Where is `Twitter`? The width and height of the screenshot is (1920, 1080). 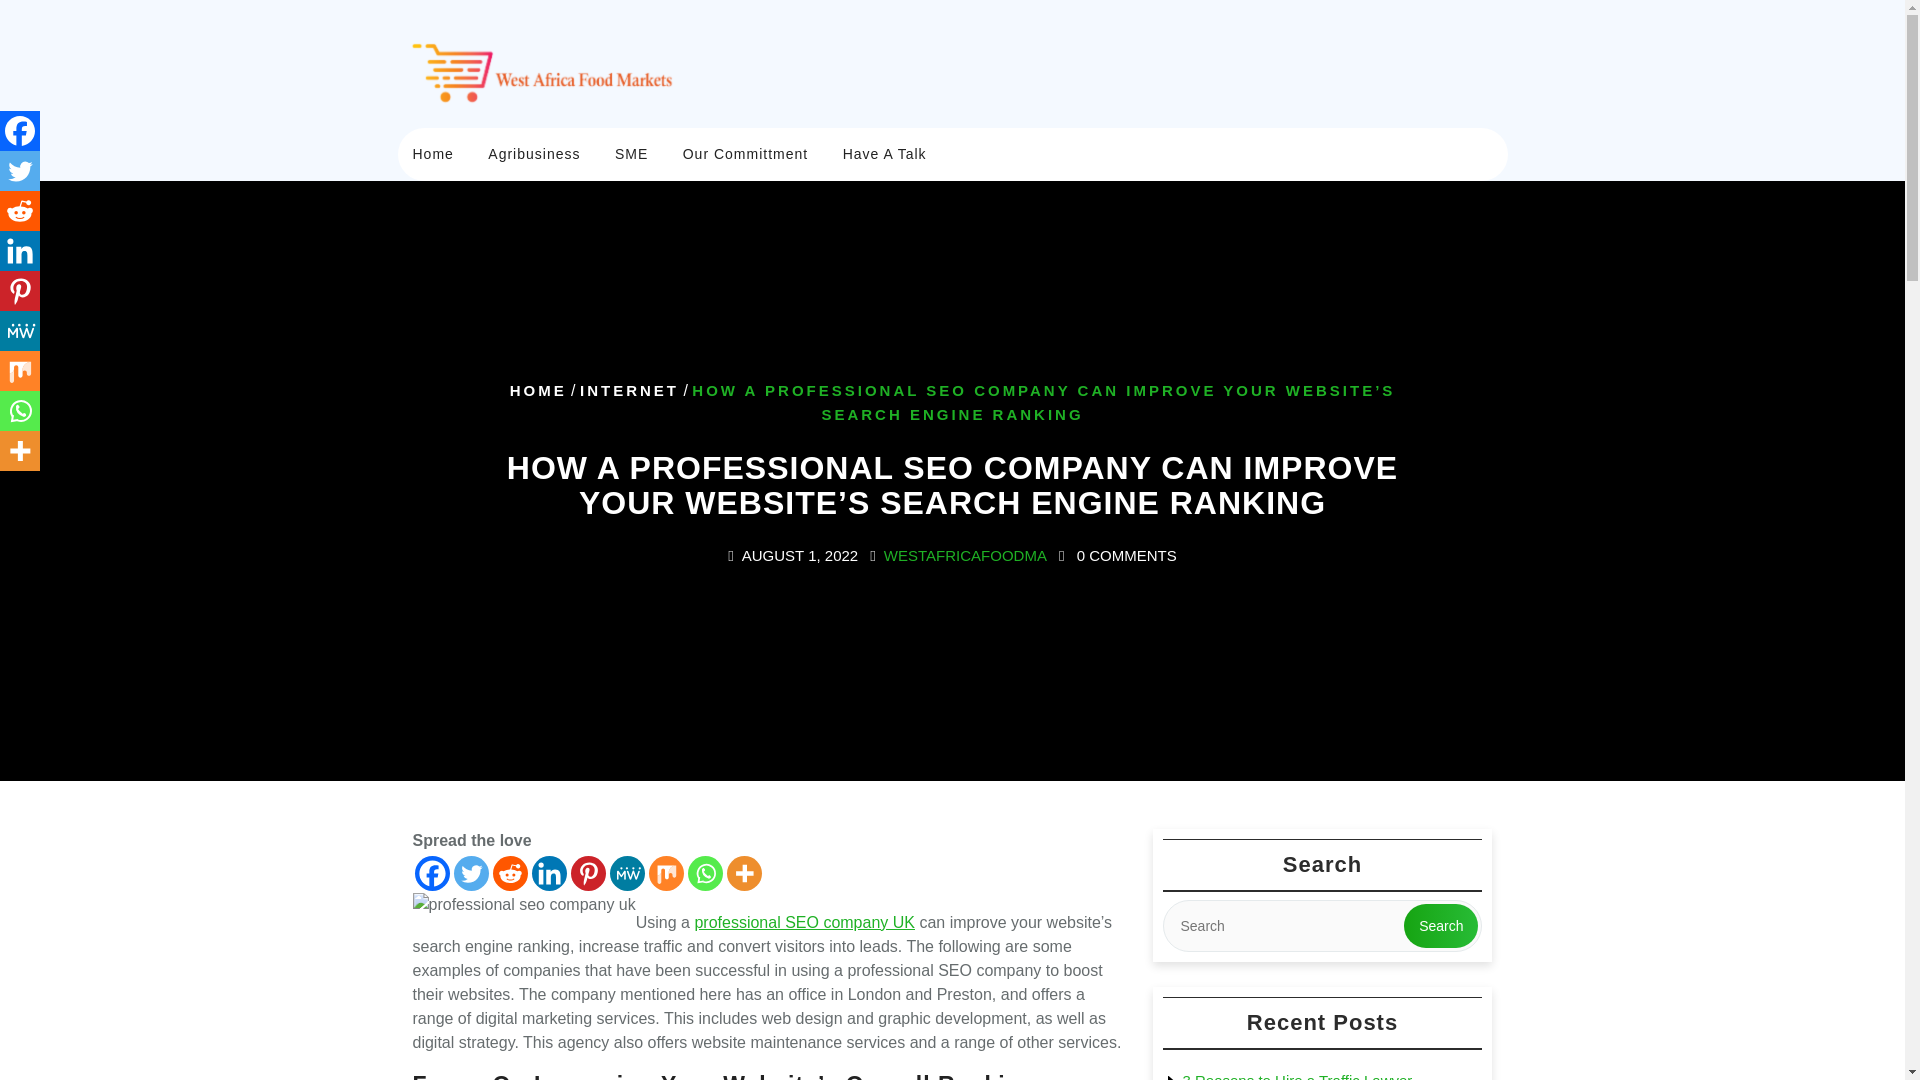 Twitter is located at coordinates (471, 874).